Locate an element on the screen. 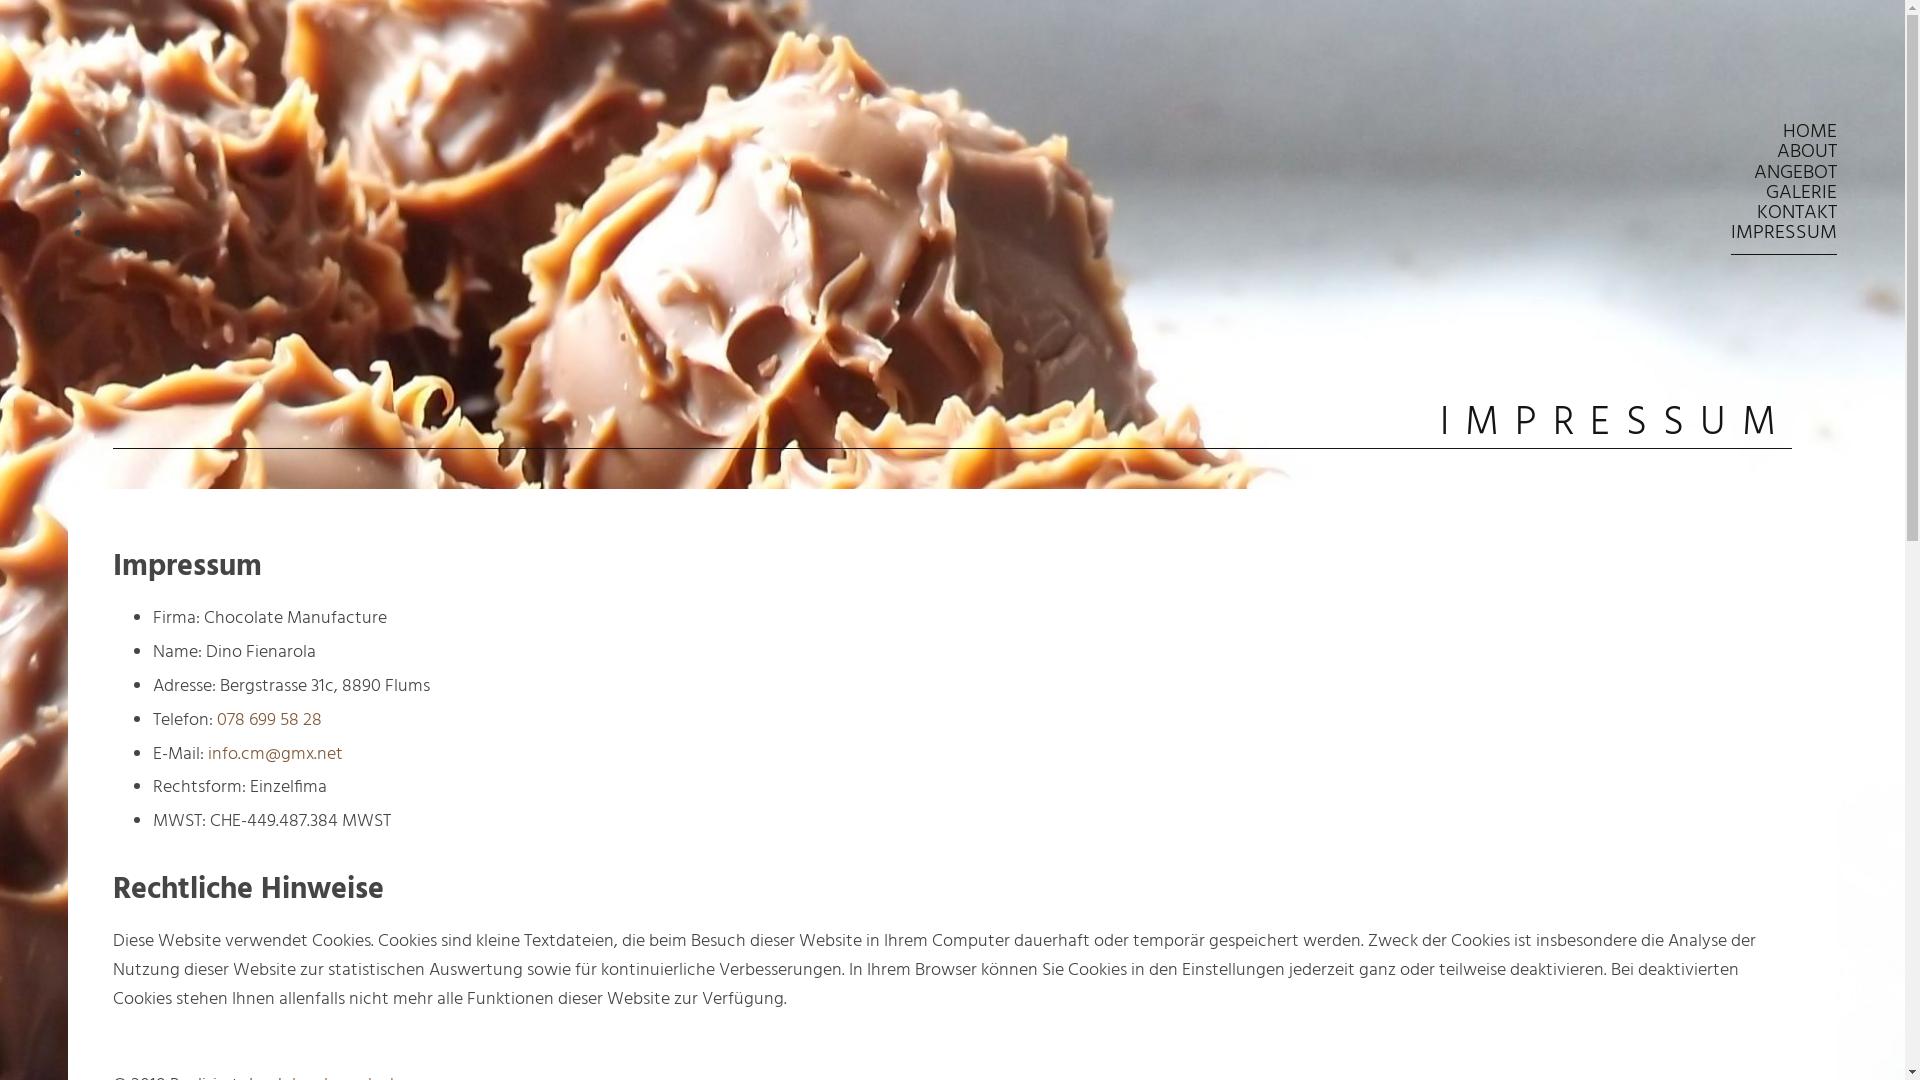 This screenshot has width=1920, height=1080. GALERIE is located at coordinates (1802, 194).